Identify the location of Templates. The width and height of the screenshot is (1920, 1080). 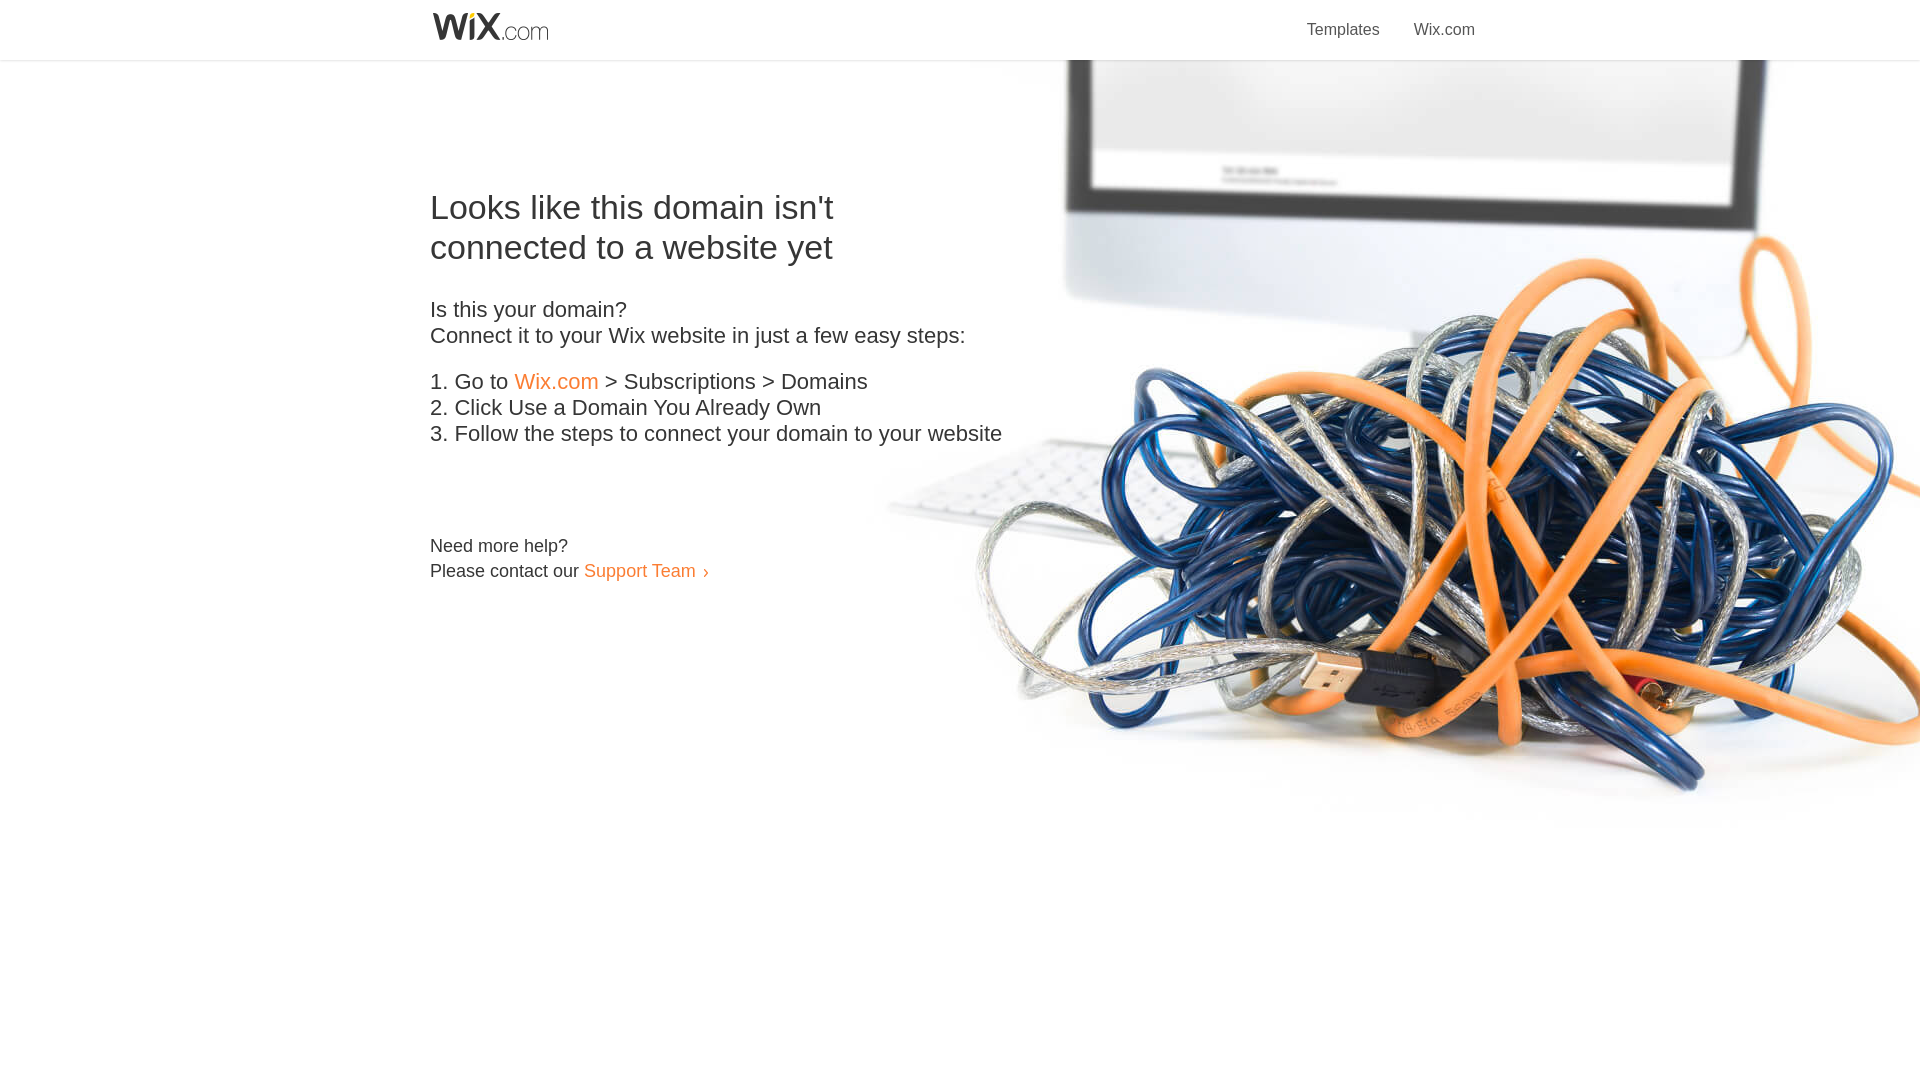
(1344, 18).